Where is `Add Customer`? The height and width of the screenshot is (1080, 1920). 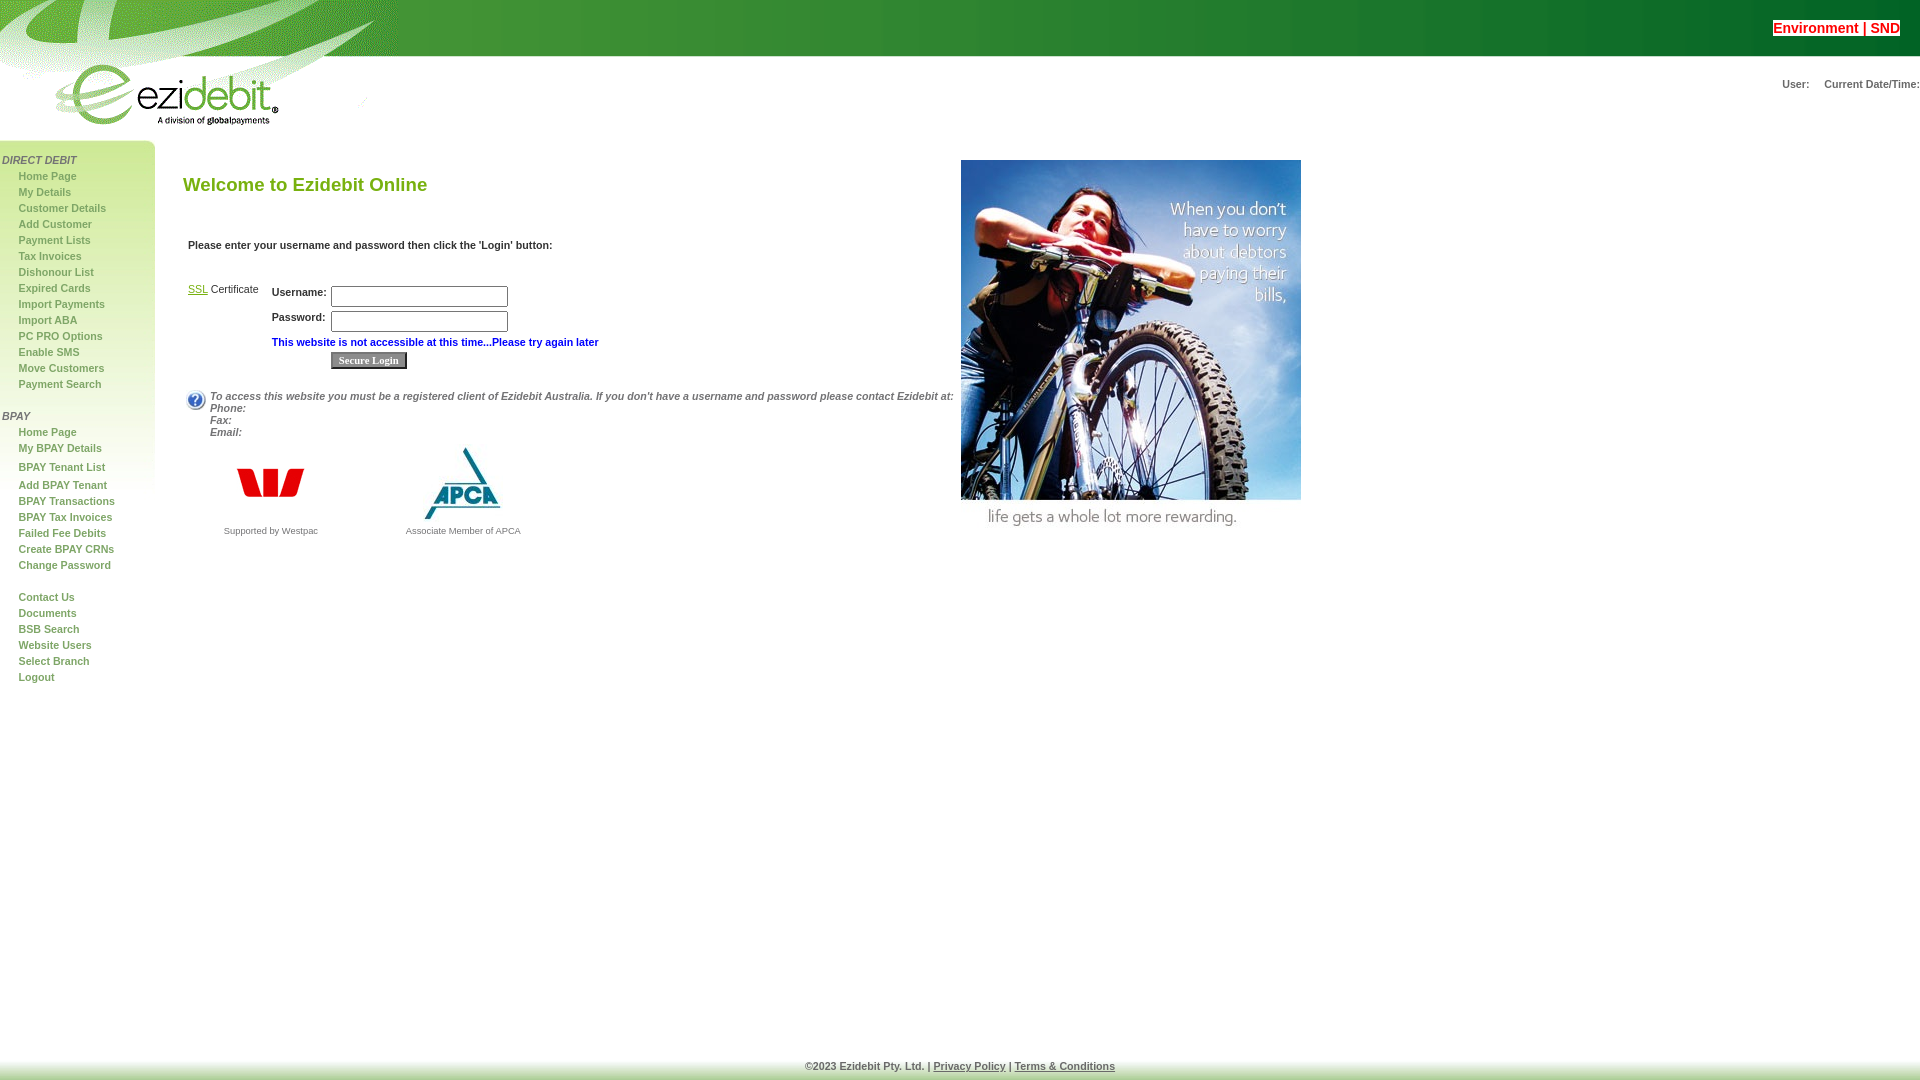
Add Customer is located at coordinates (56, 224).